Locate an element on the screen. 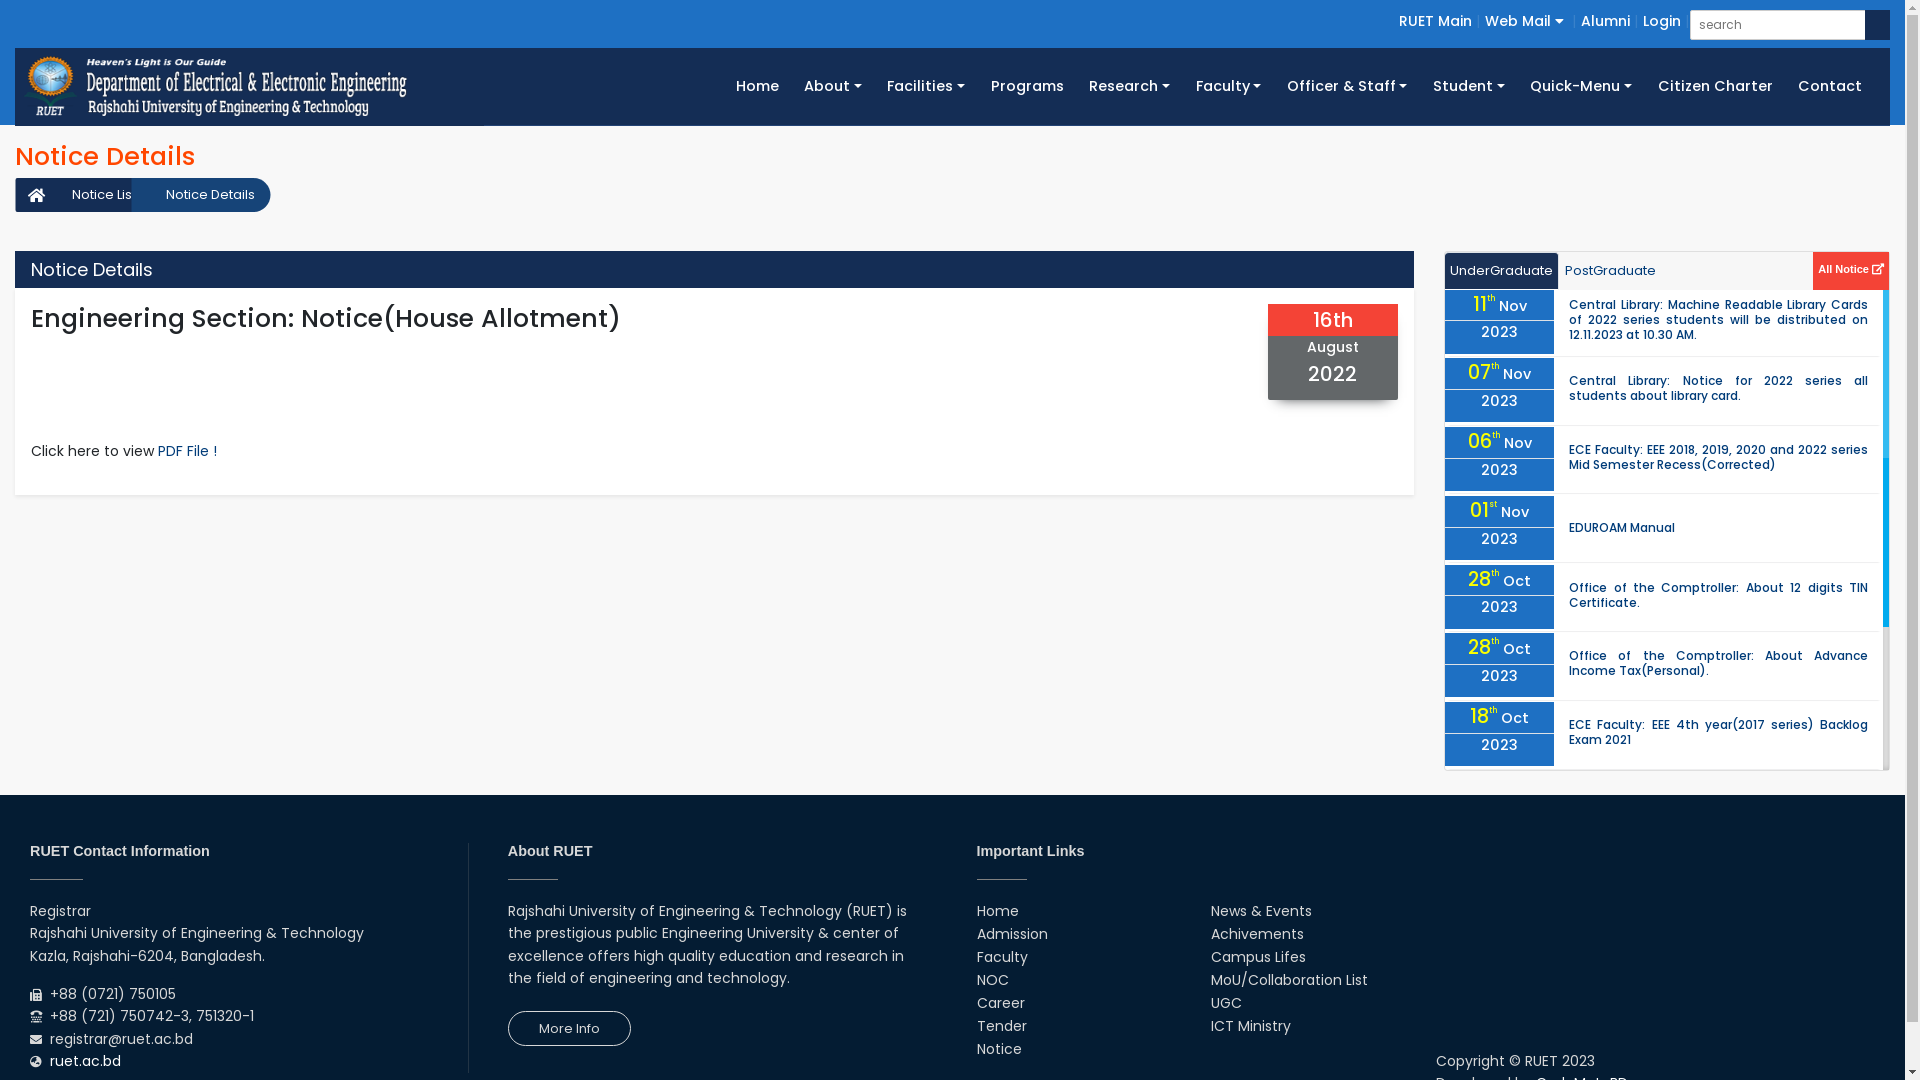 The height and width of the screenshot is (1080, 1920). Contact is located at coordinates (1830, 86).